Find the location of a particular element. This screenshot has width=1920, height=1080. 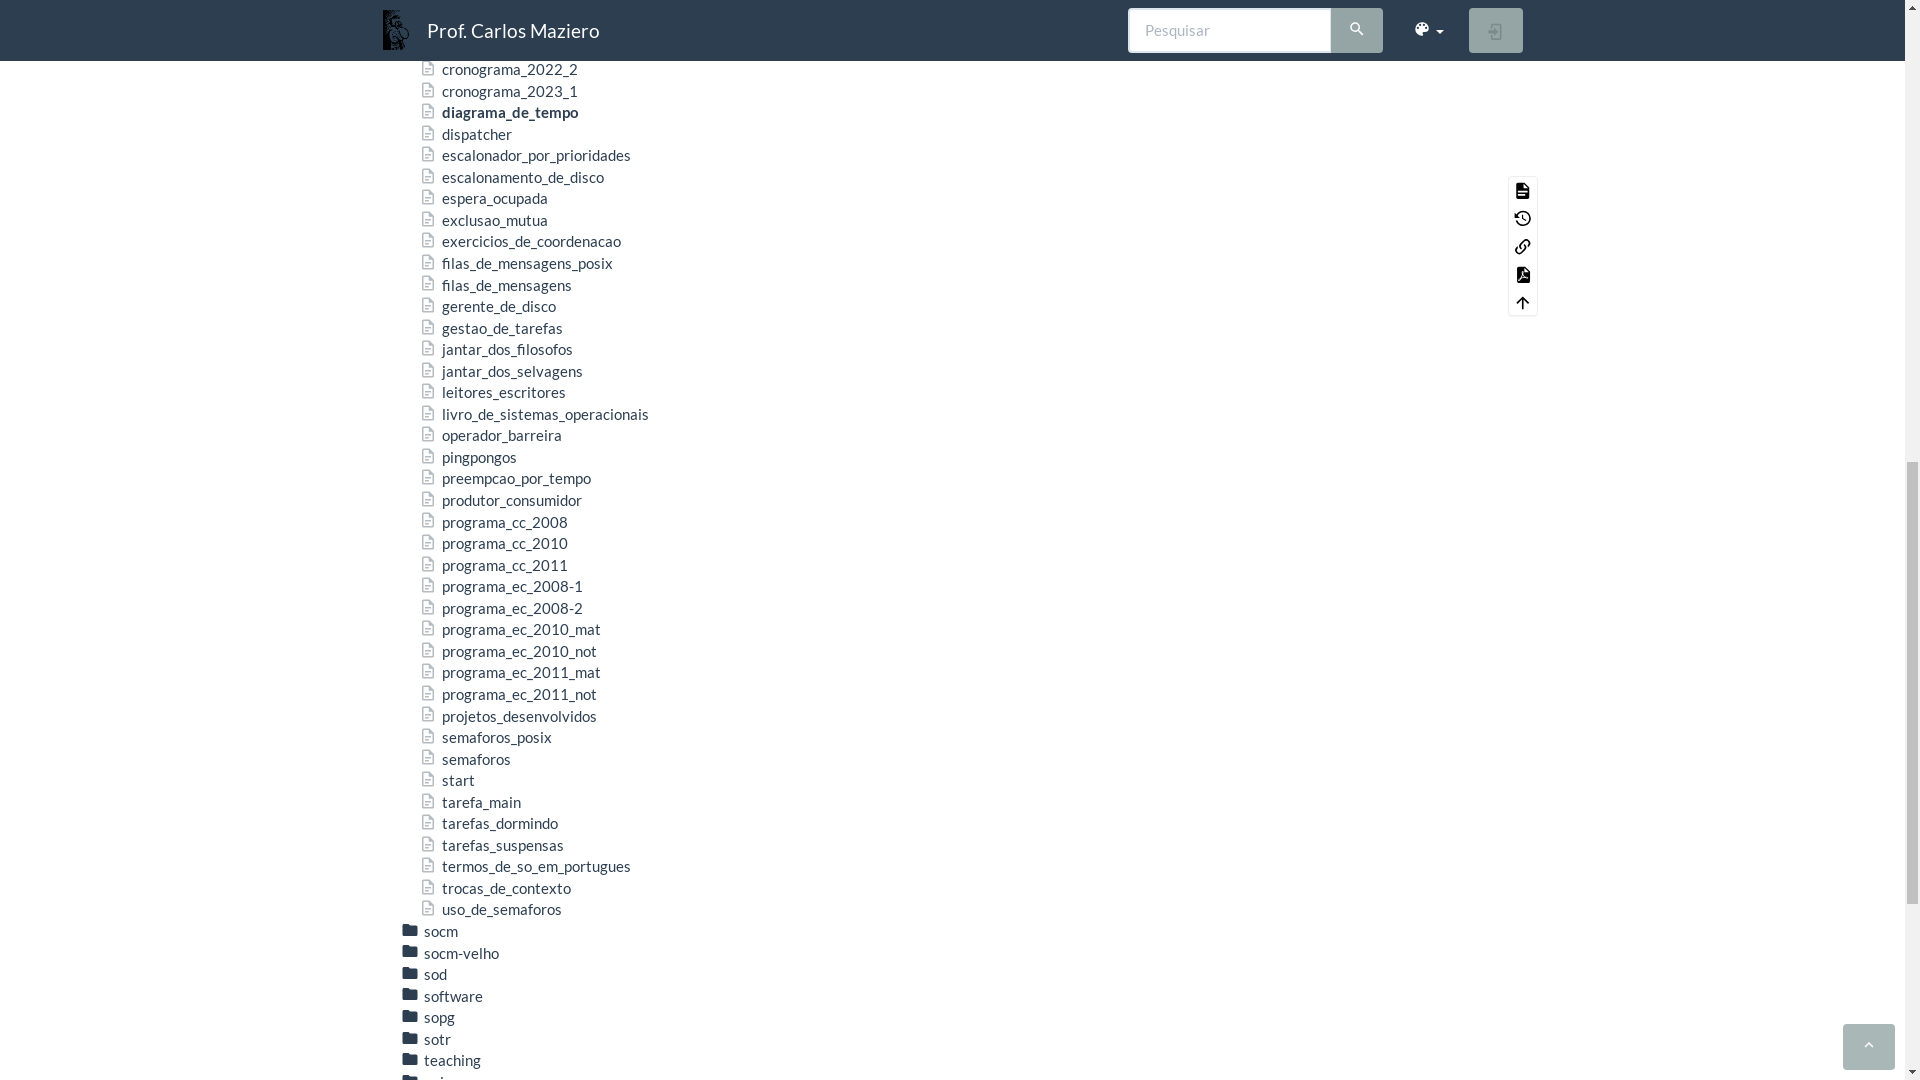

cronograma_2014-1 is located at coordinates (497, 902).